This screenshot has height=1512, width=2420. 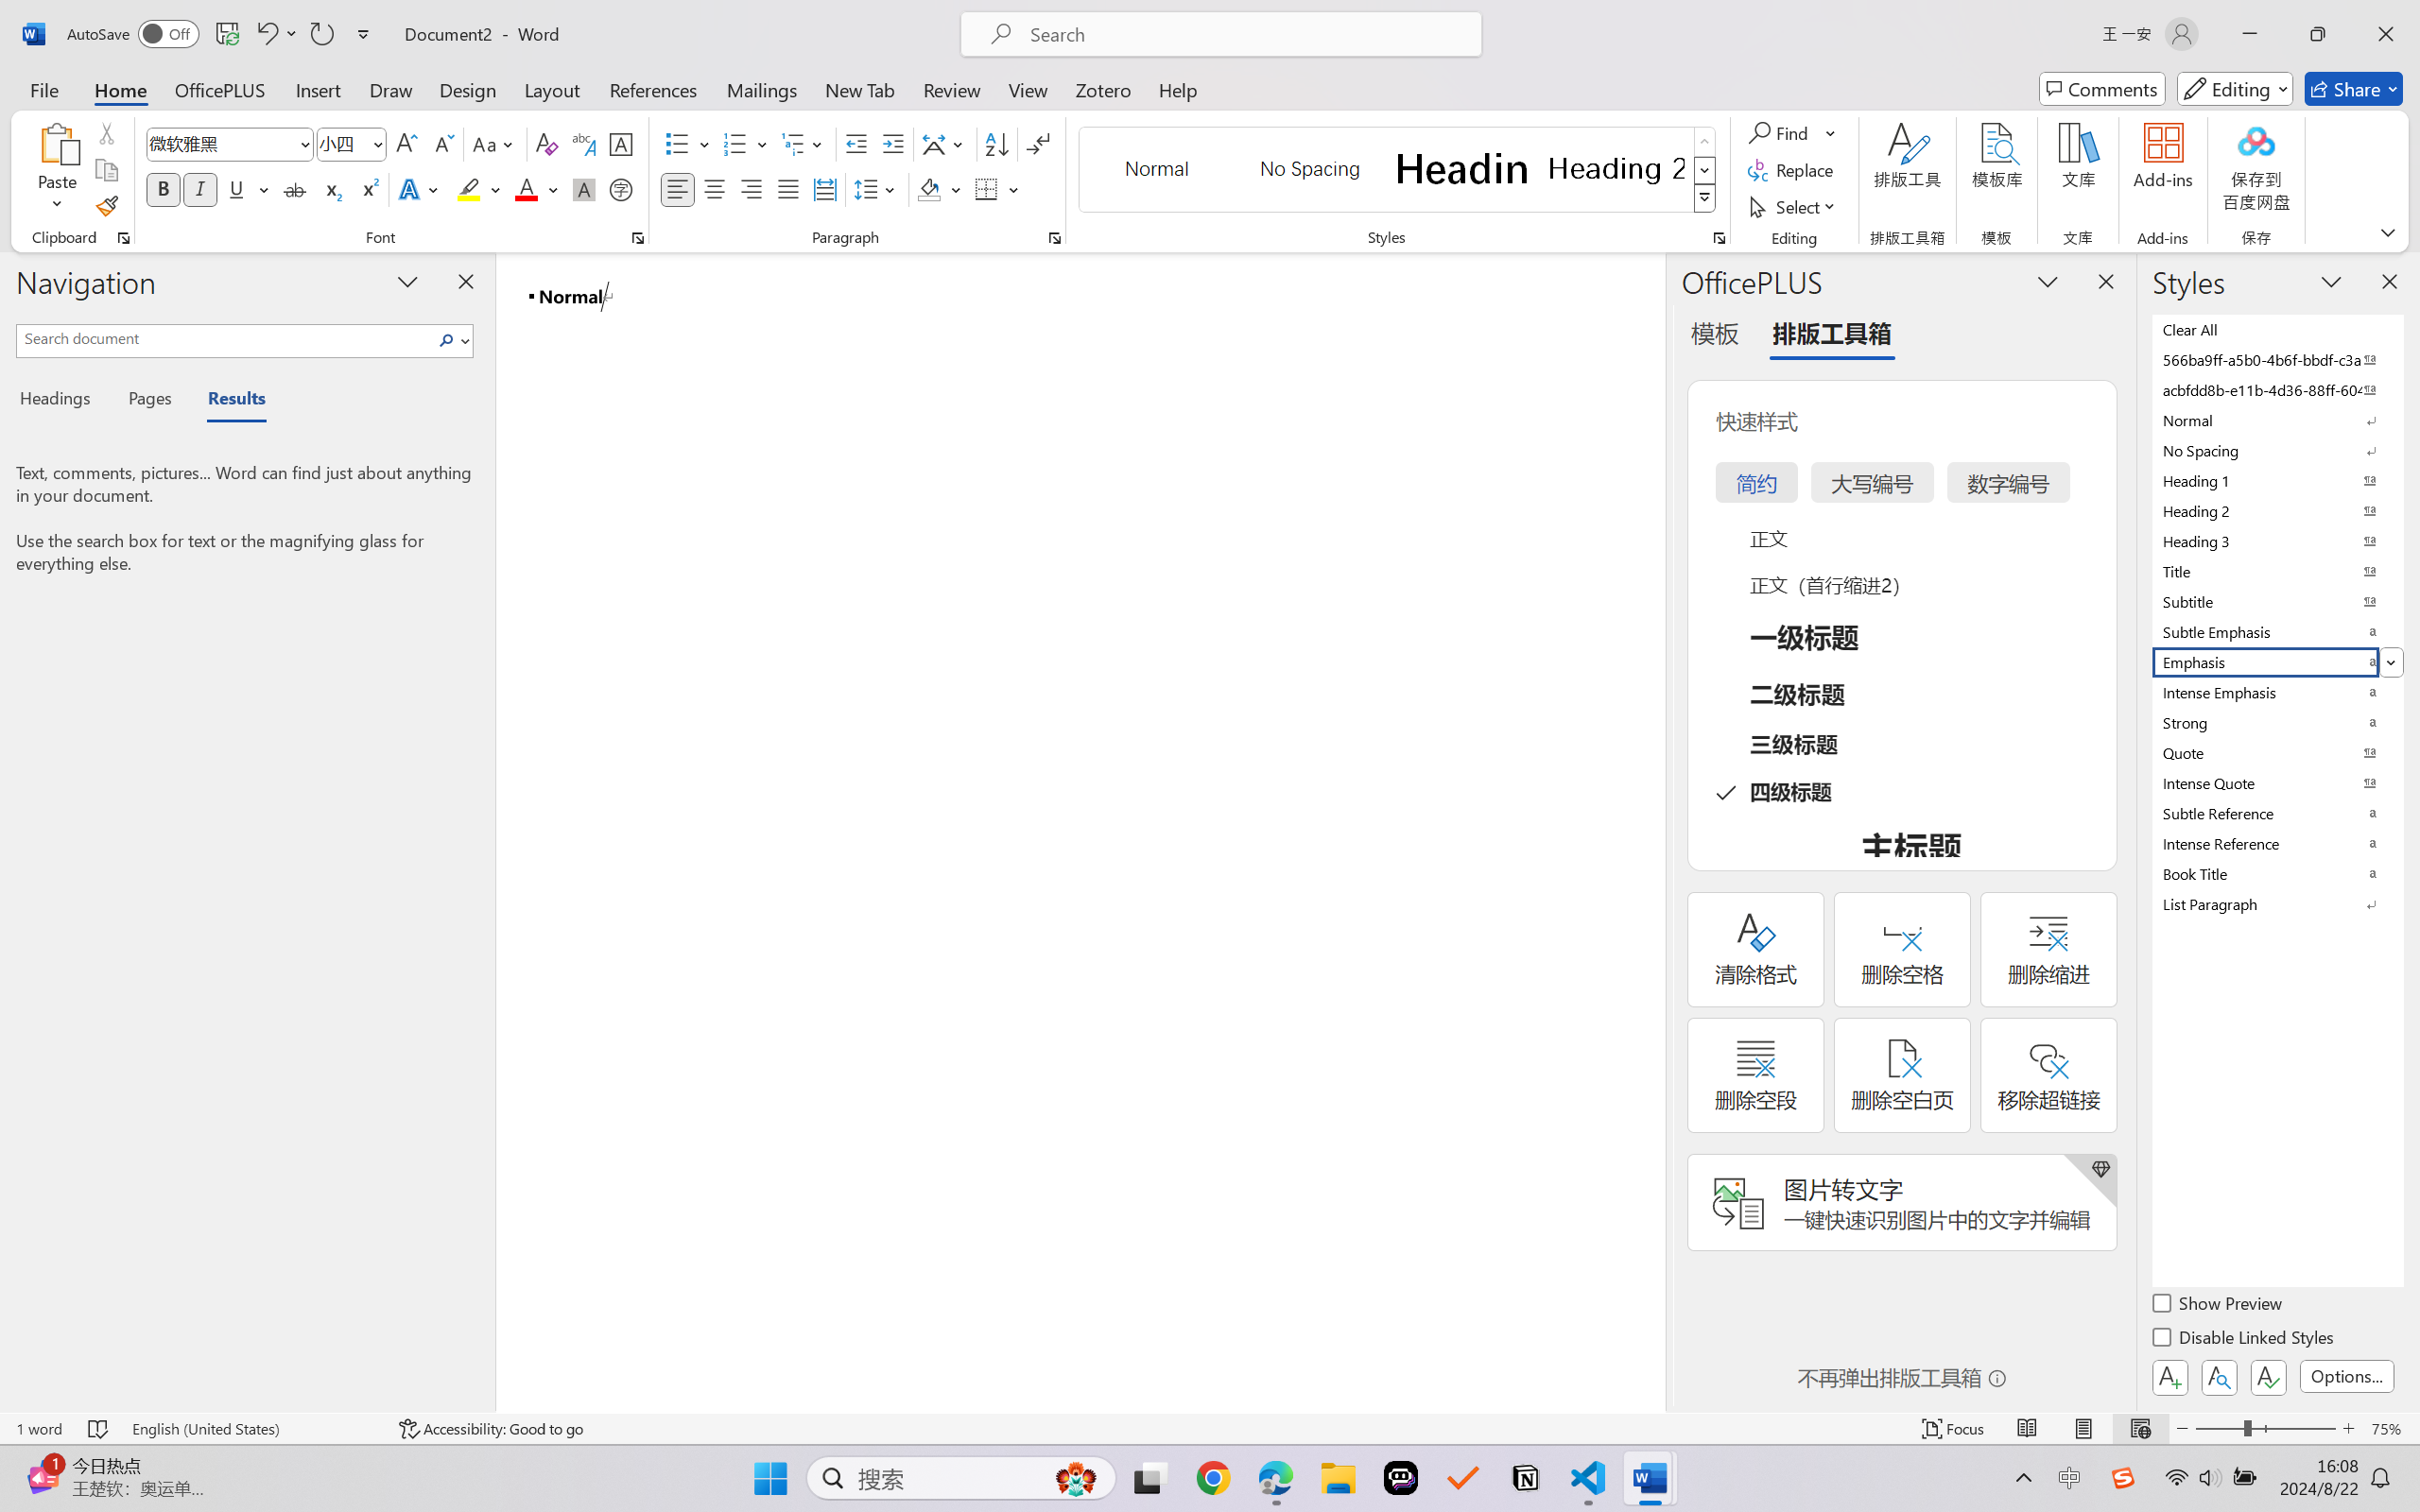 What do you see at coordinates (804, 144) in the screenshot?
I see `Multilevel List` at bounding box center [804, 144].